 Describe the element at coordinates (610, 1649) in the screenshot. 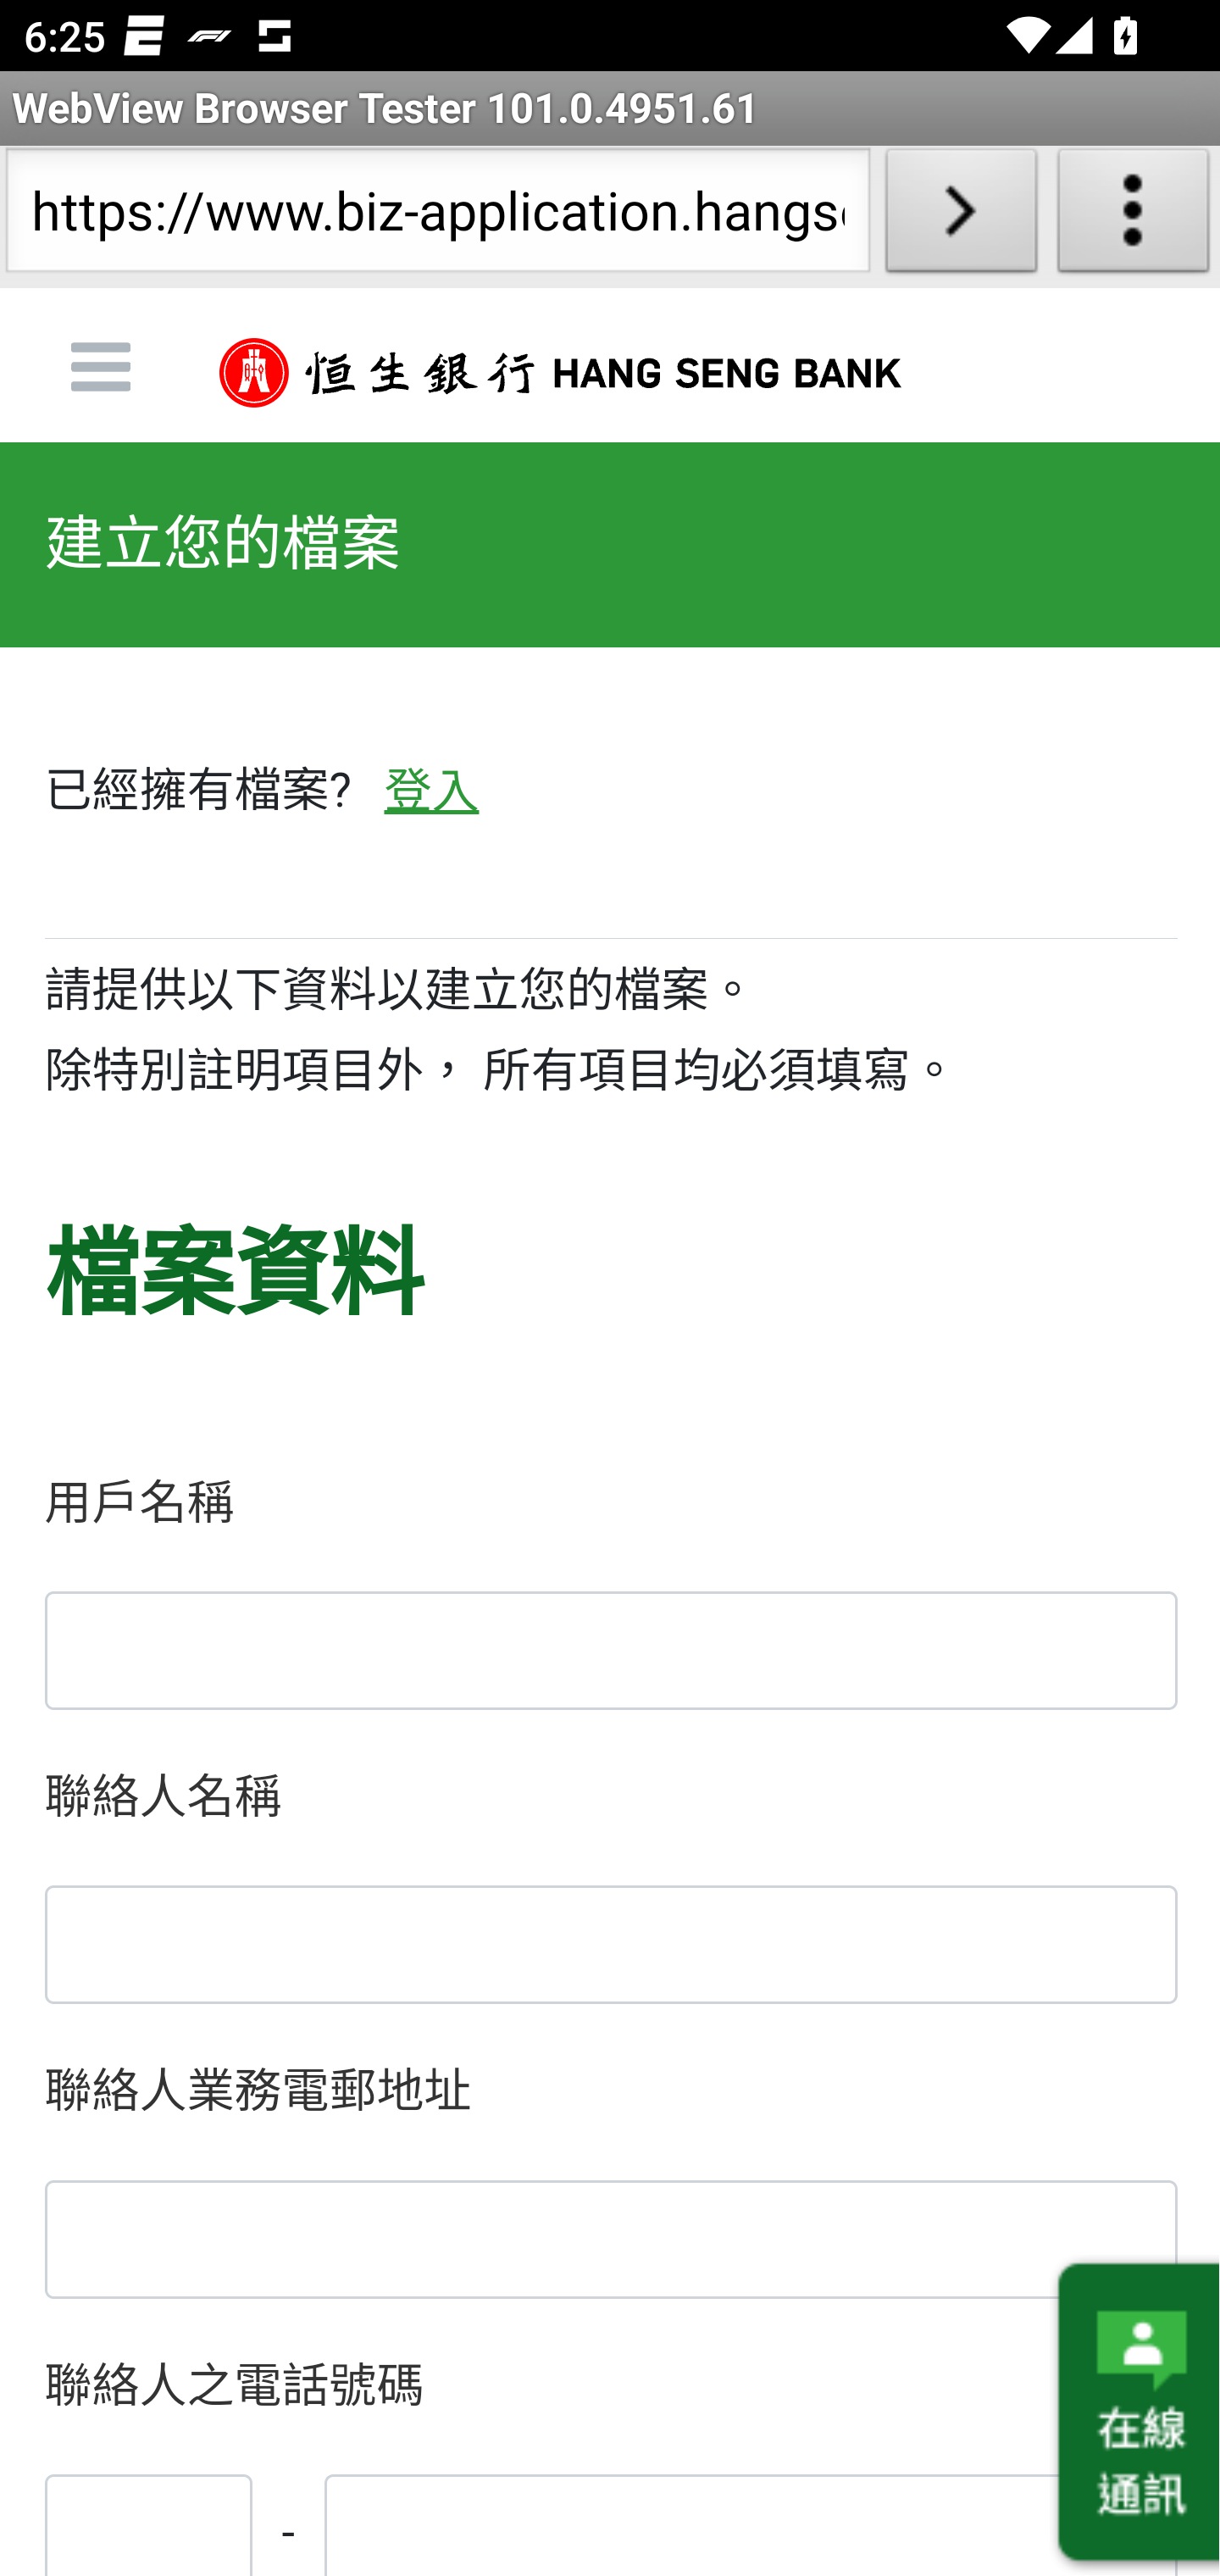

I see ` ` at that location.